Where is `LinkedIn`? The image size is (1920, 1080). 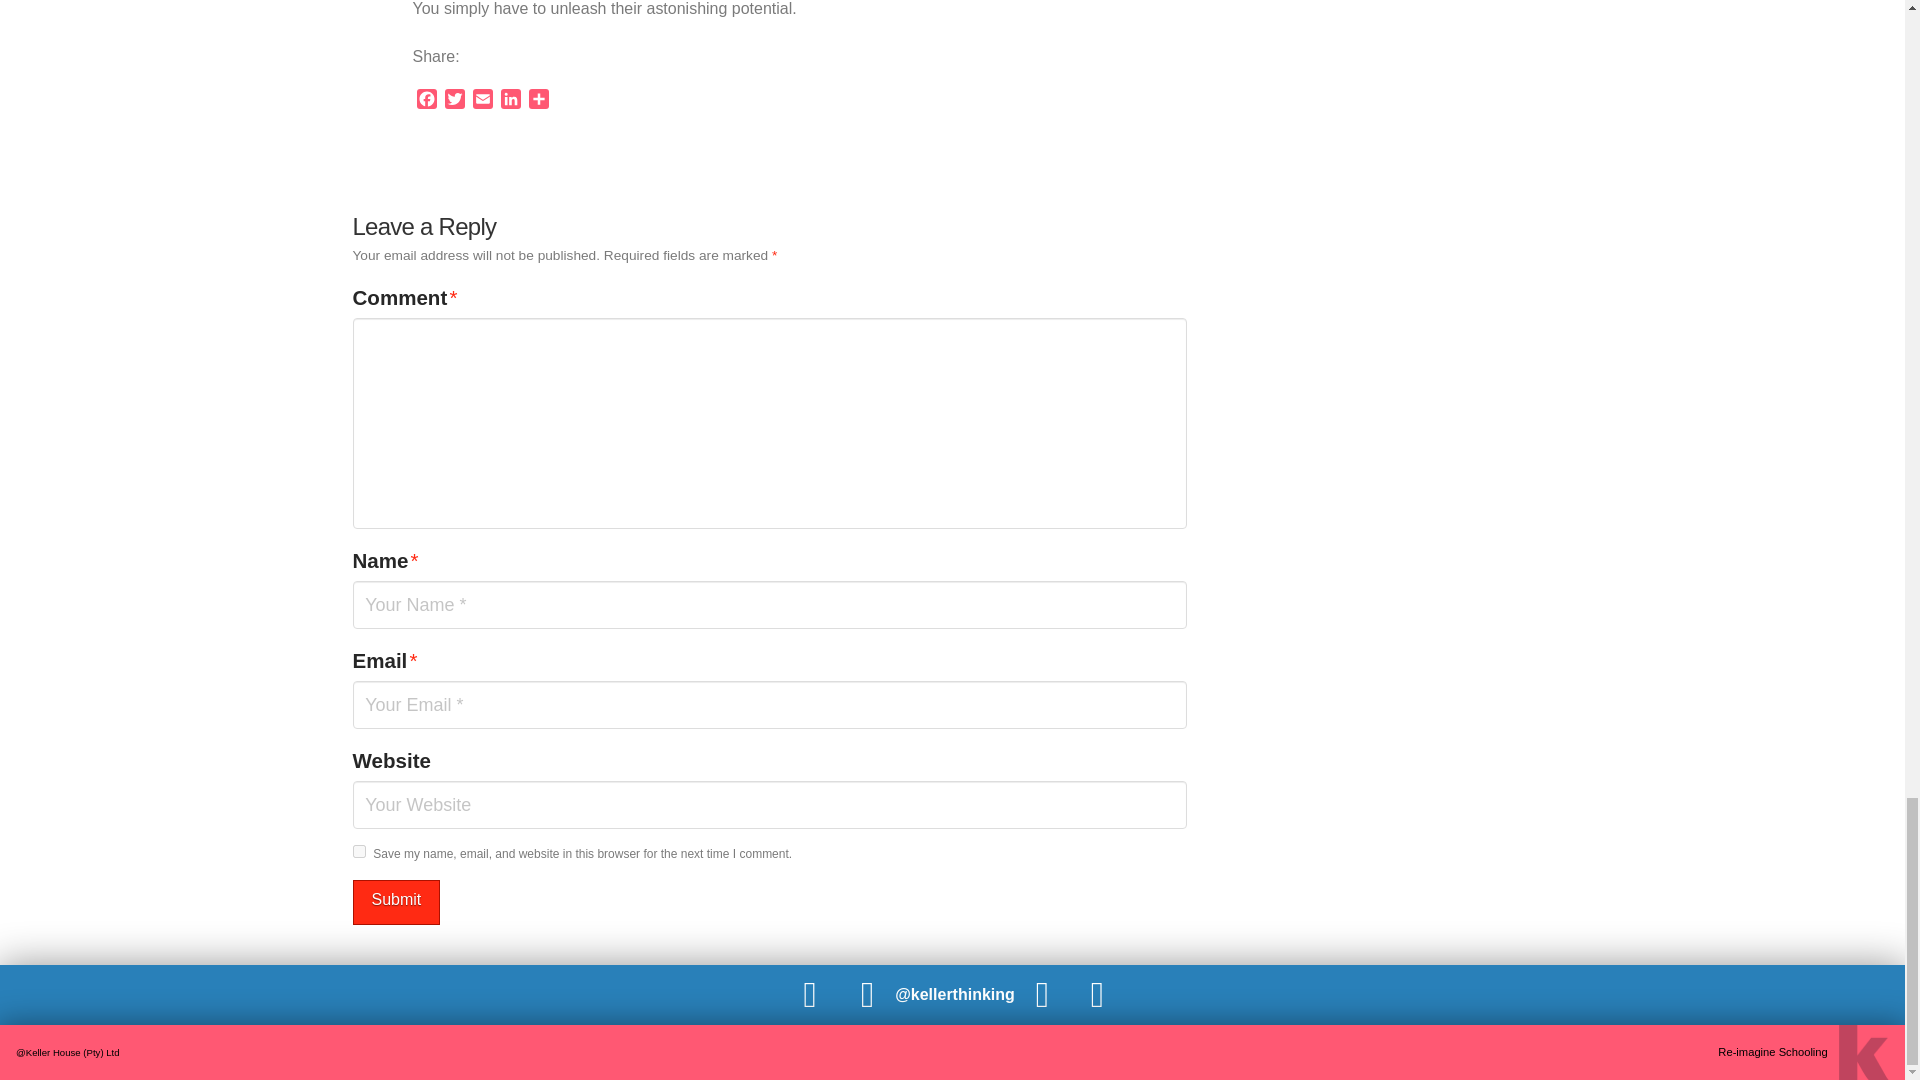 LinkedIn is located at coordinates (510, 101).